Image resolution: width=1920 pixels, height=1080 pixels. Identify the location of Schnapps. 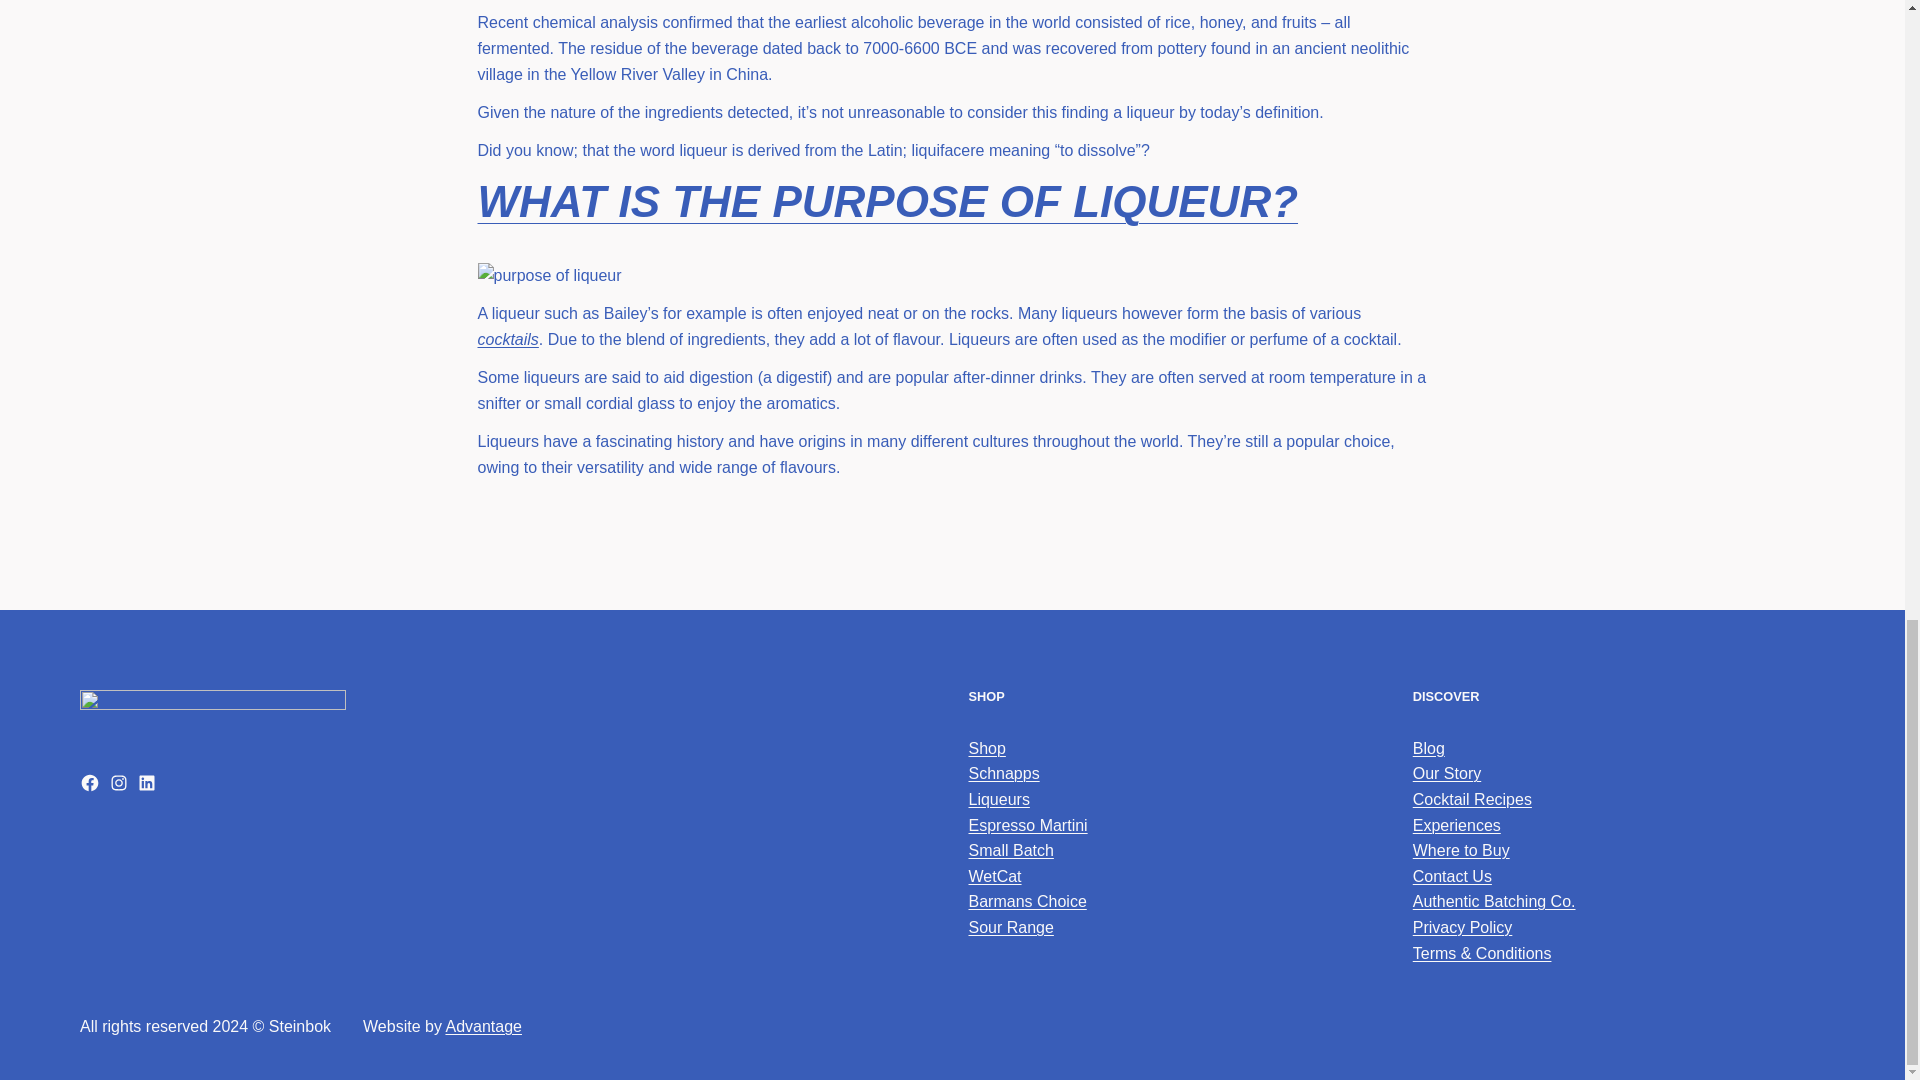
(1002, 772).